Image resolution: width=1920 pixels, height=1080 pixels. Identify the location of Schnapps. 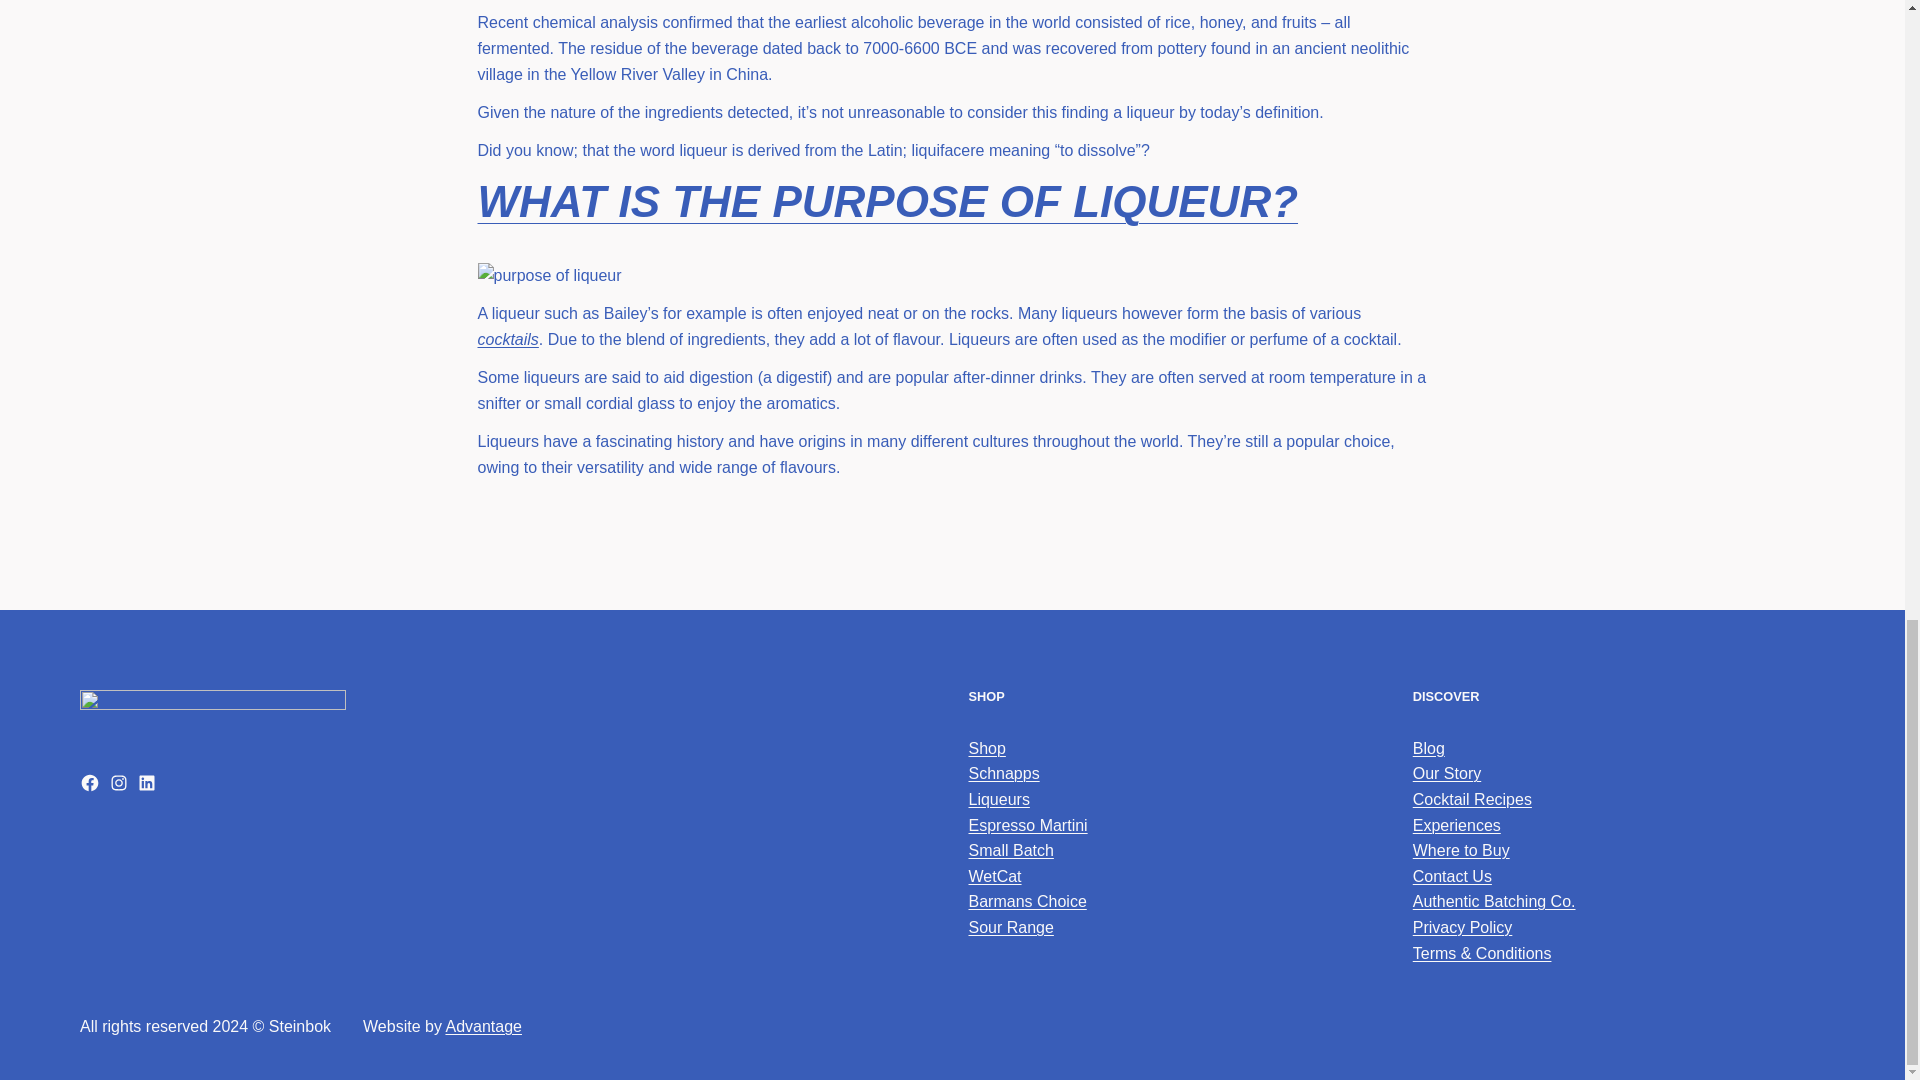
(1002, 772).